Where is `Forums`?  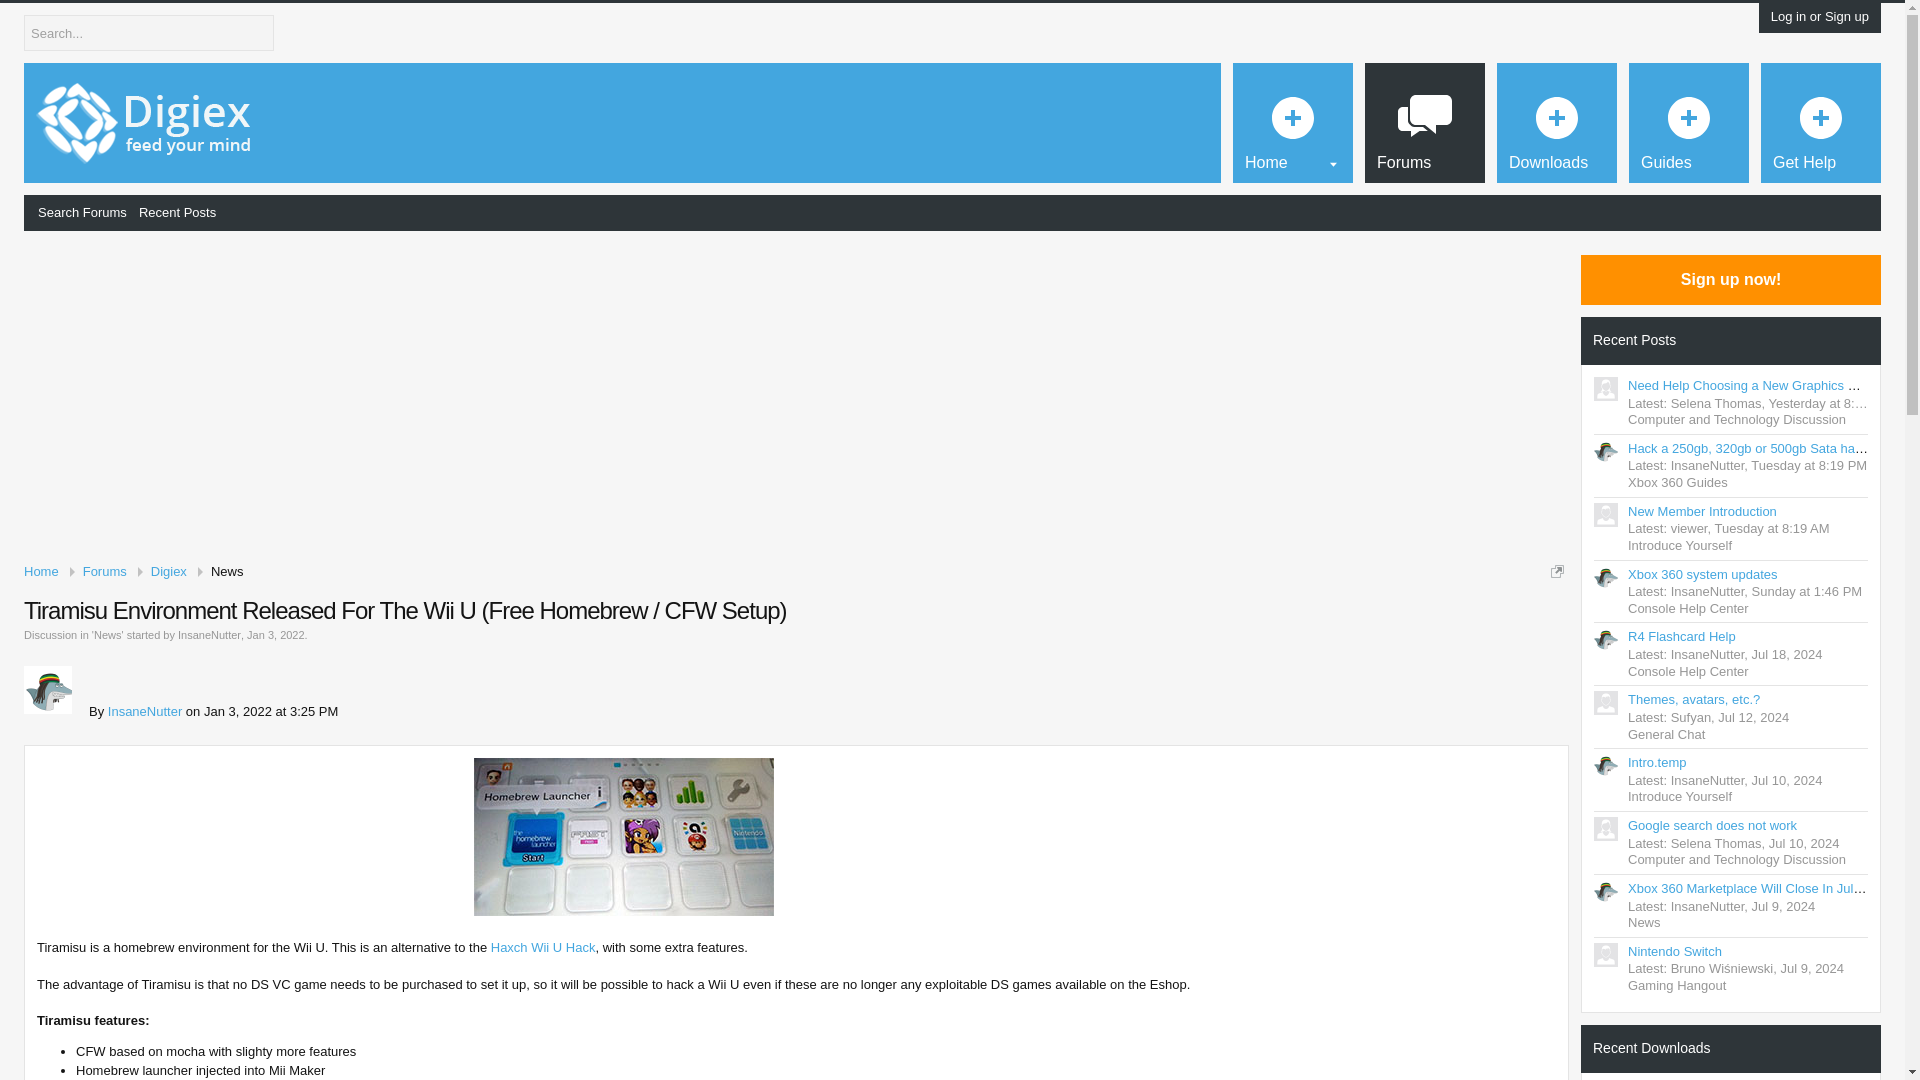
Forums is located at coordinates (104, 572).